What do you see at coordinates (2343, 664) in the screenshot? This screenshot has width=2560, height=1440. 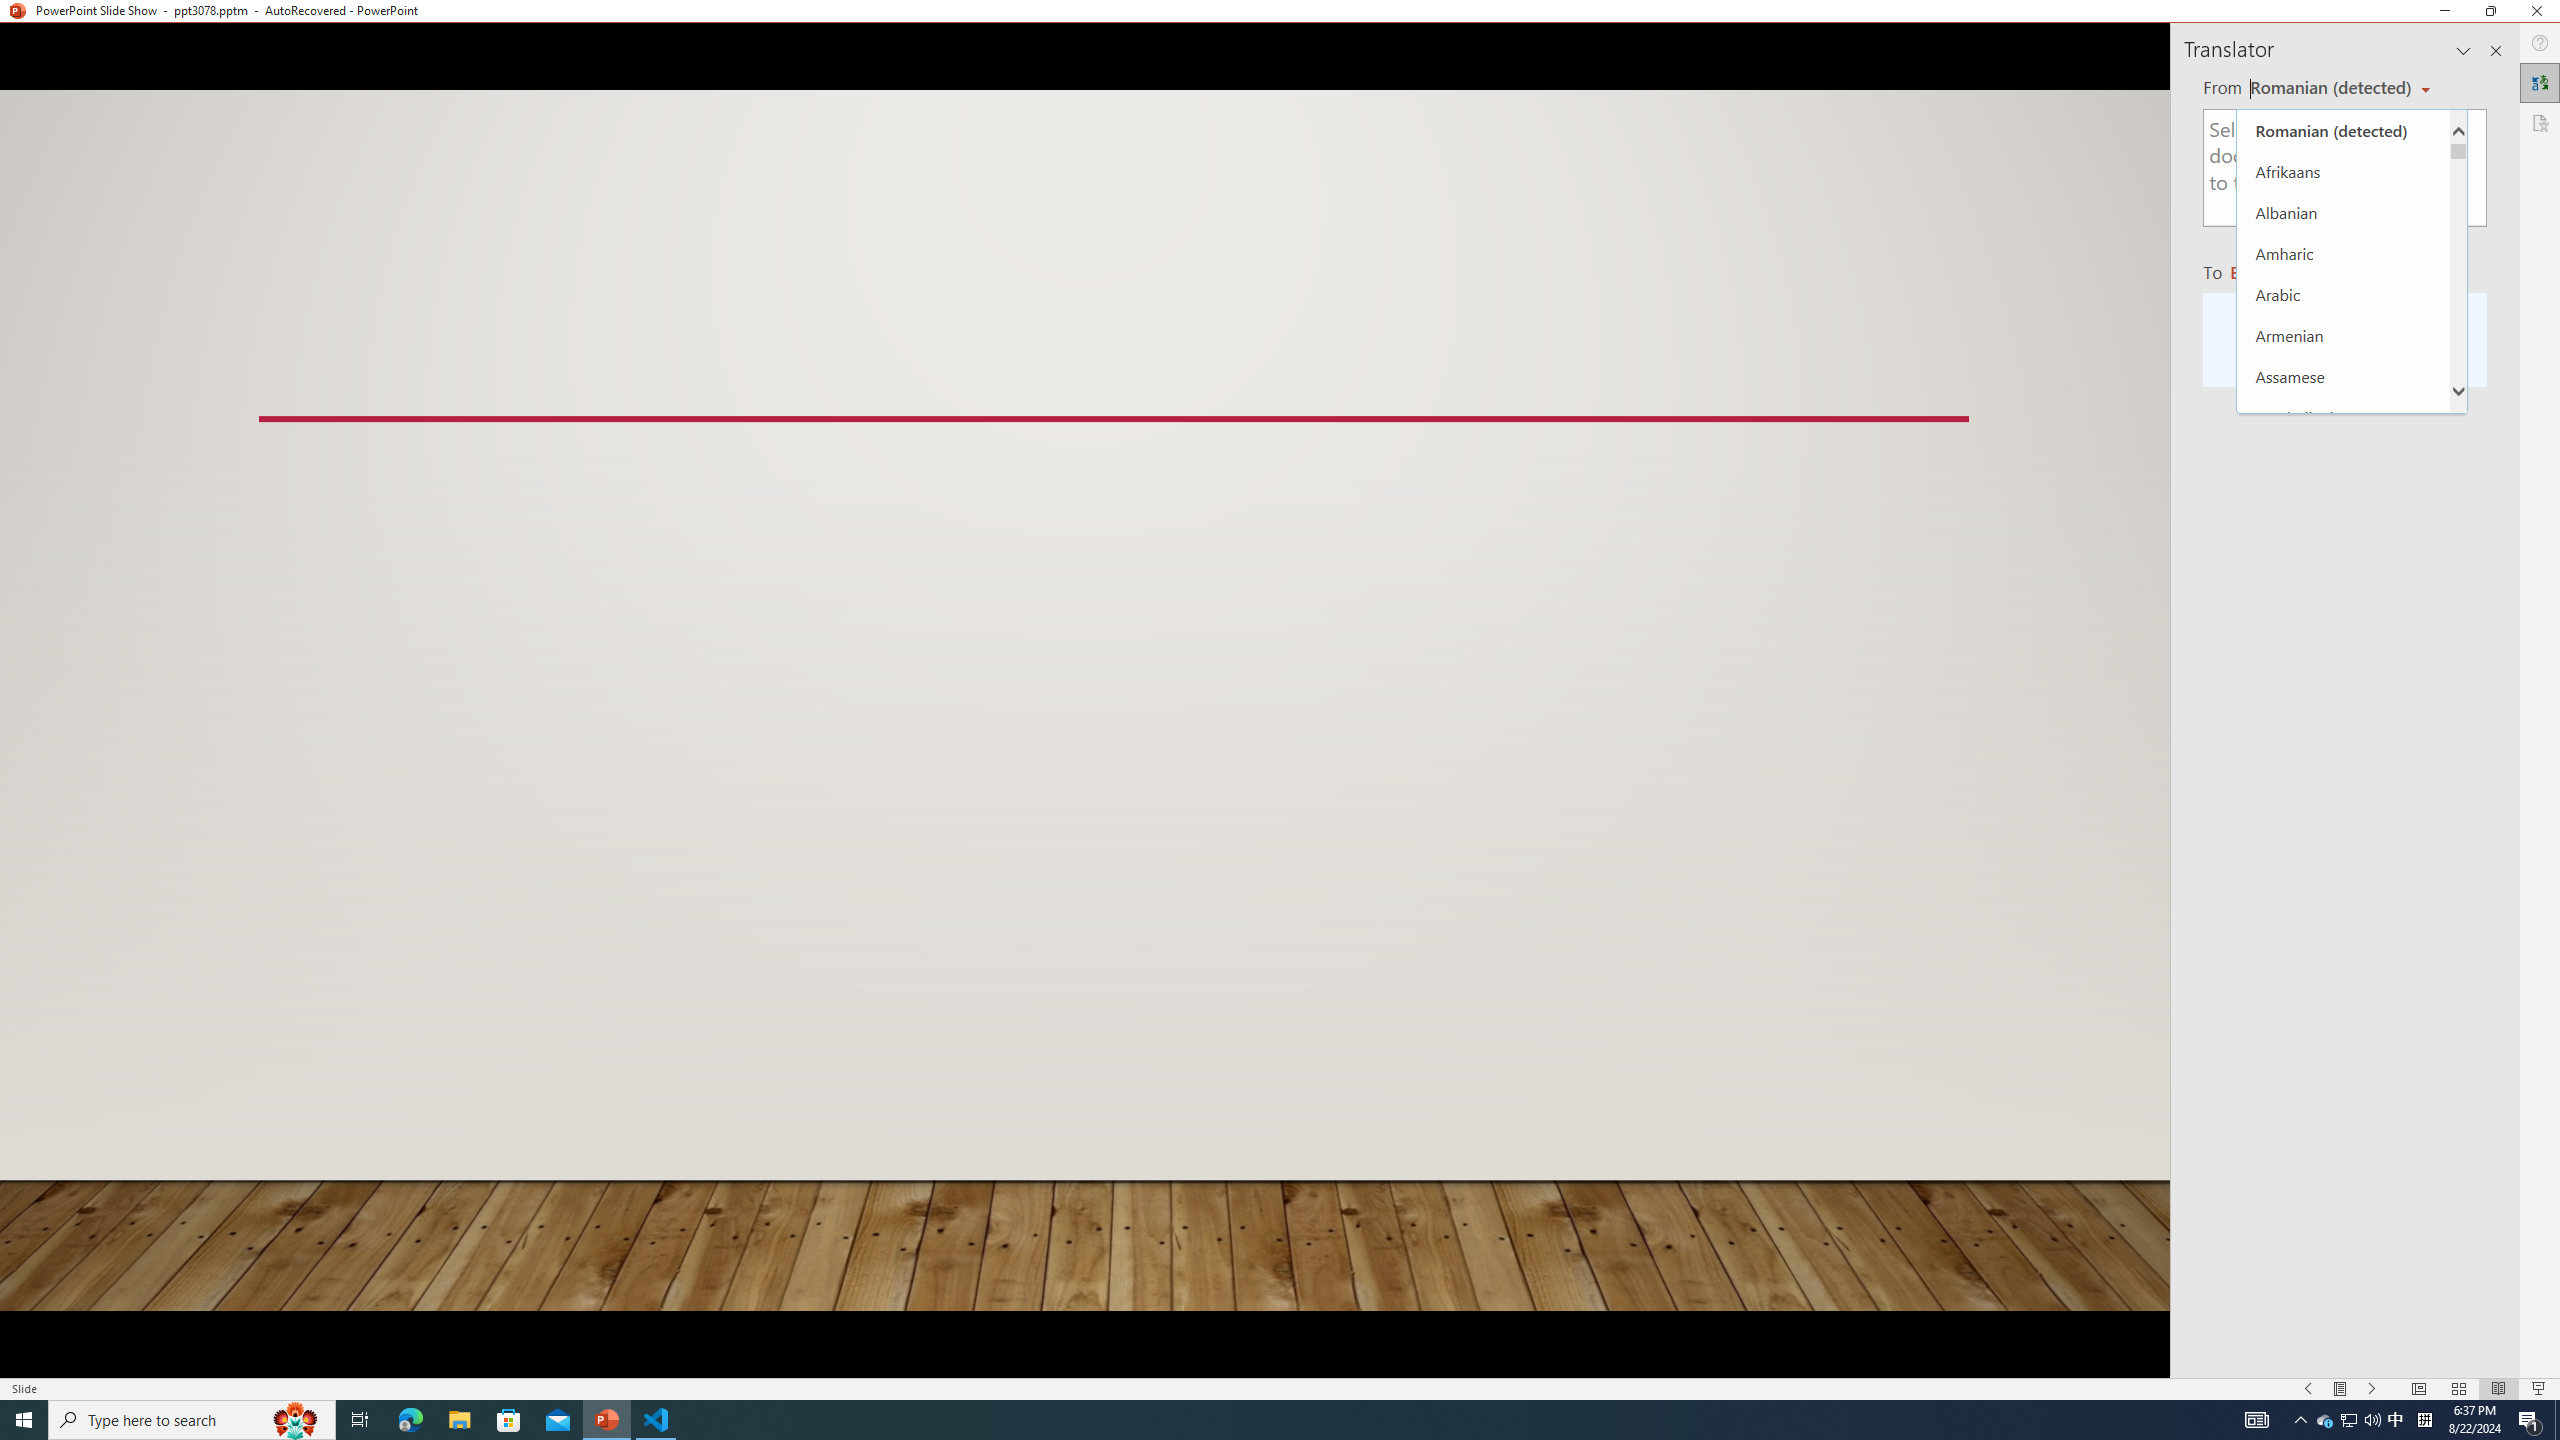 I see `Bosnian` at bounding box center [2343, 664].